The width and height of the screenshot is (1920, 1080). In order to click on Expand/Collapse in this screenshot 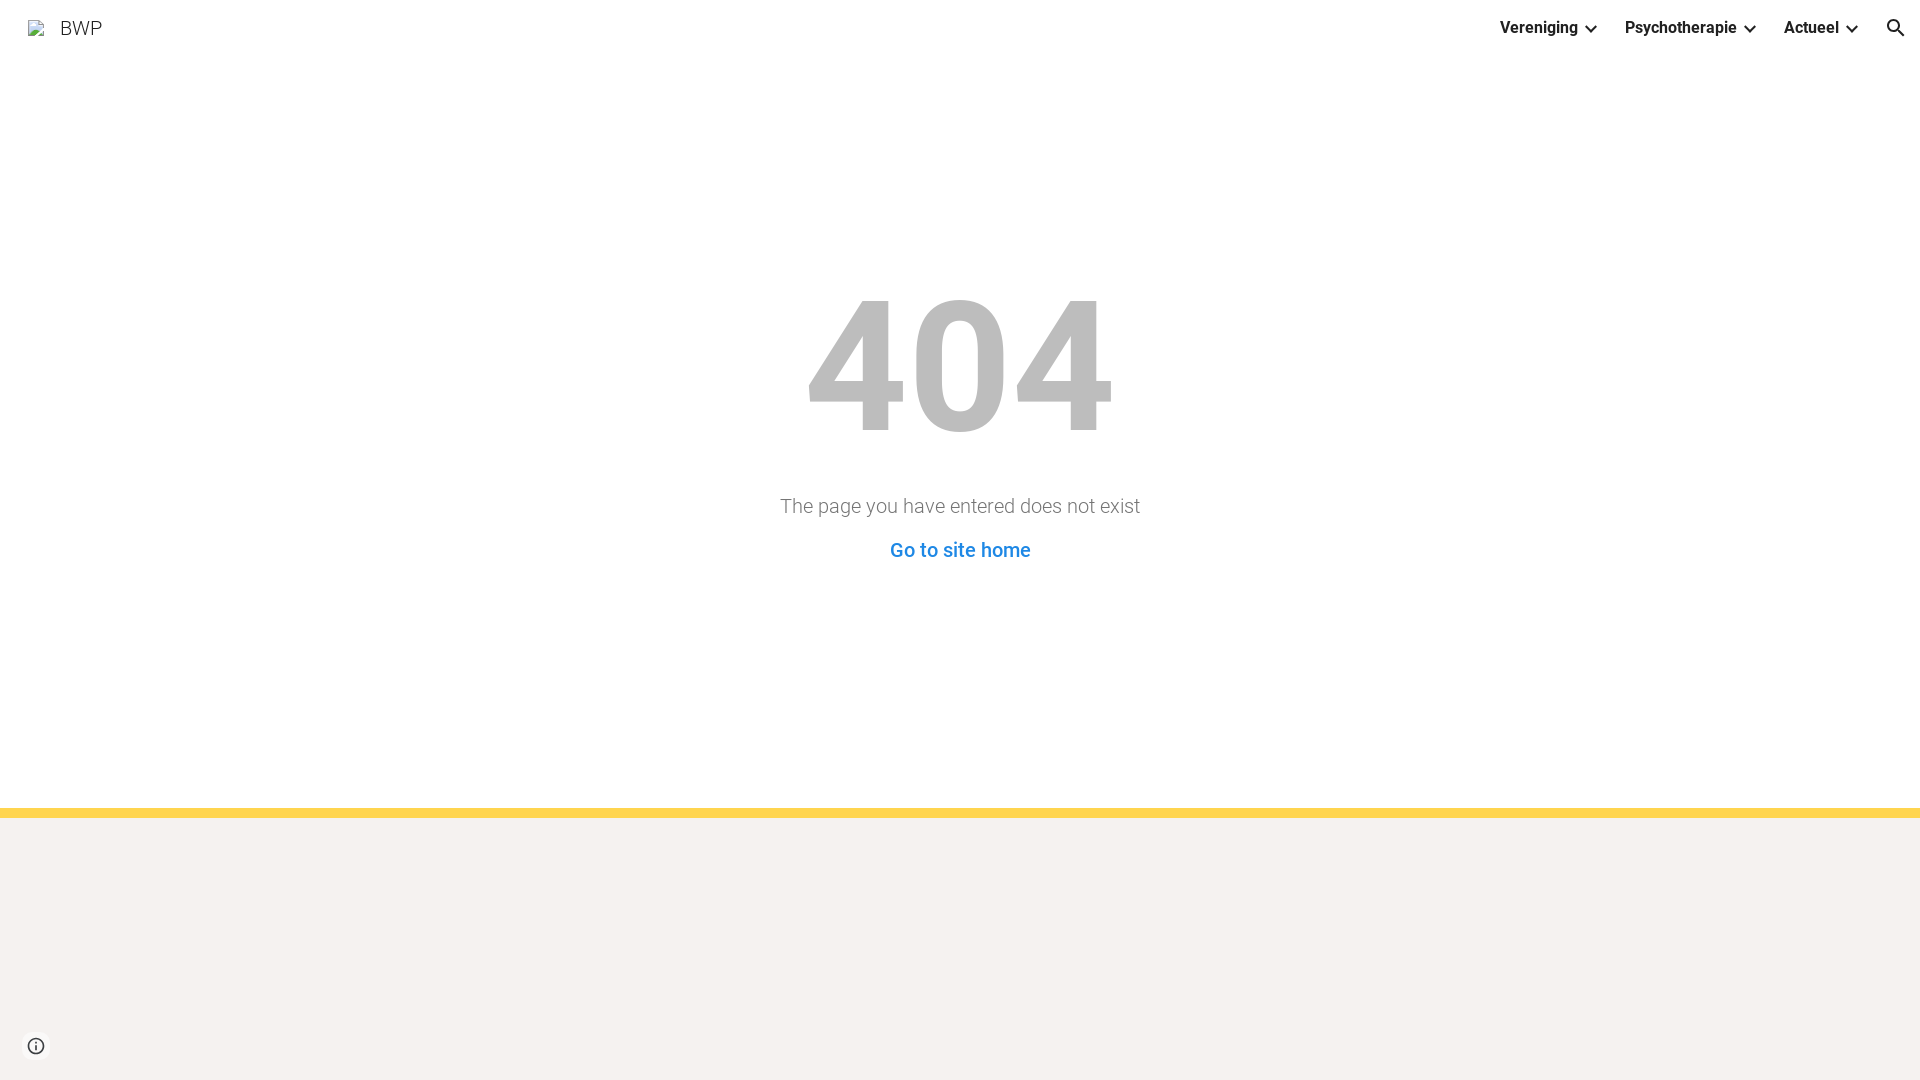, I will do `click(1749, 28)`.